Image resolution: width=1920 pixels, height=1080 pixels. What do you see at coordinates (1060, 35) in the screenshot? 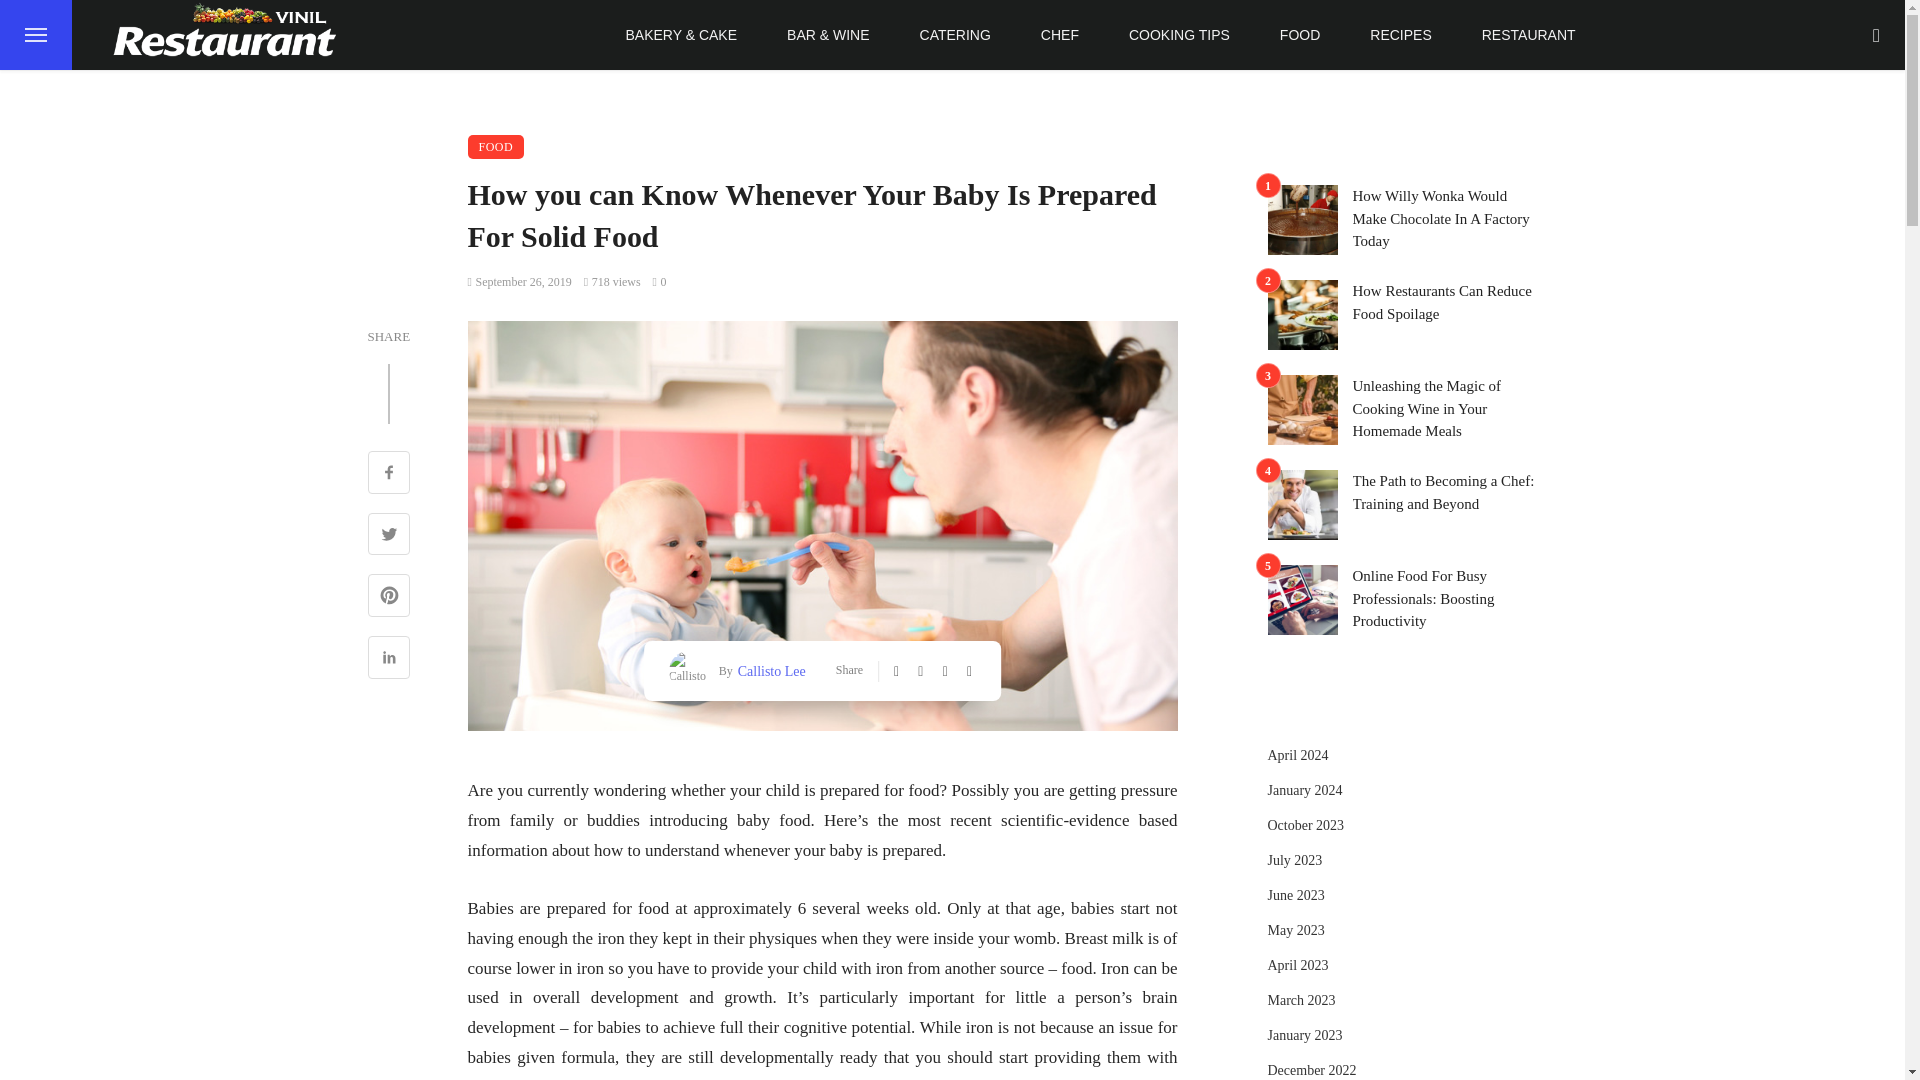
I see `CHEF` at bounding box center [1060, 35].